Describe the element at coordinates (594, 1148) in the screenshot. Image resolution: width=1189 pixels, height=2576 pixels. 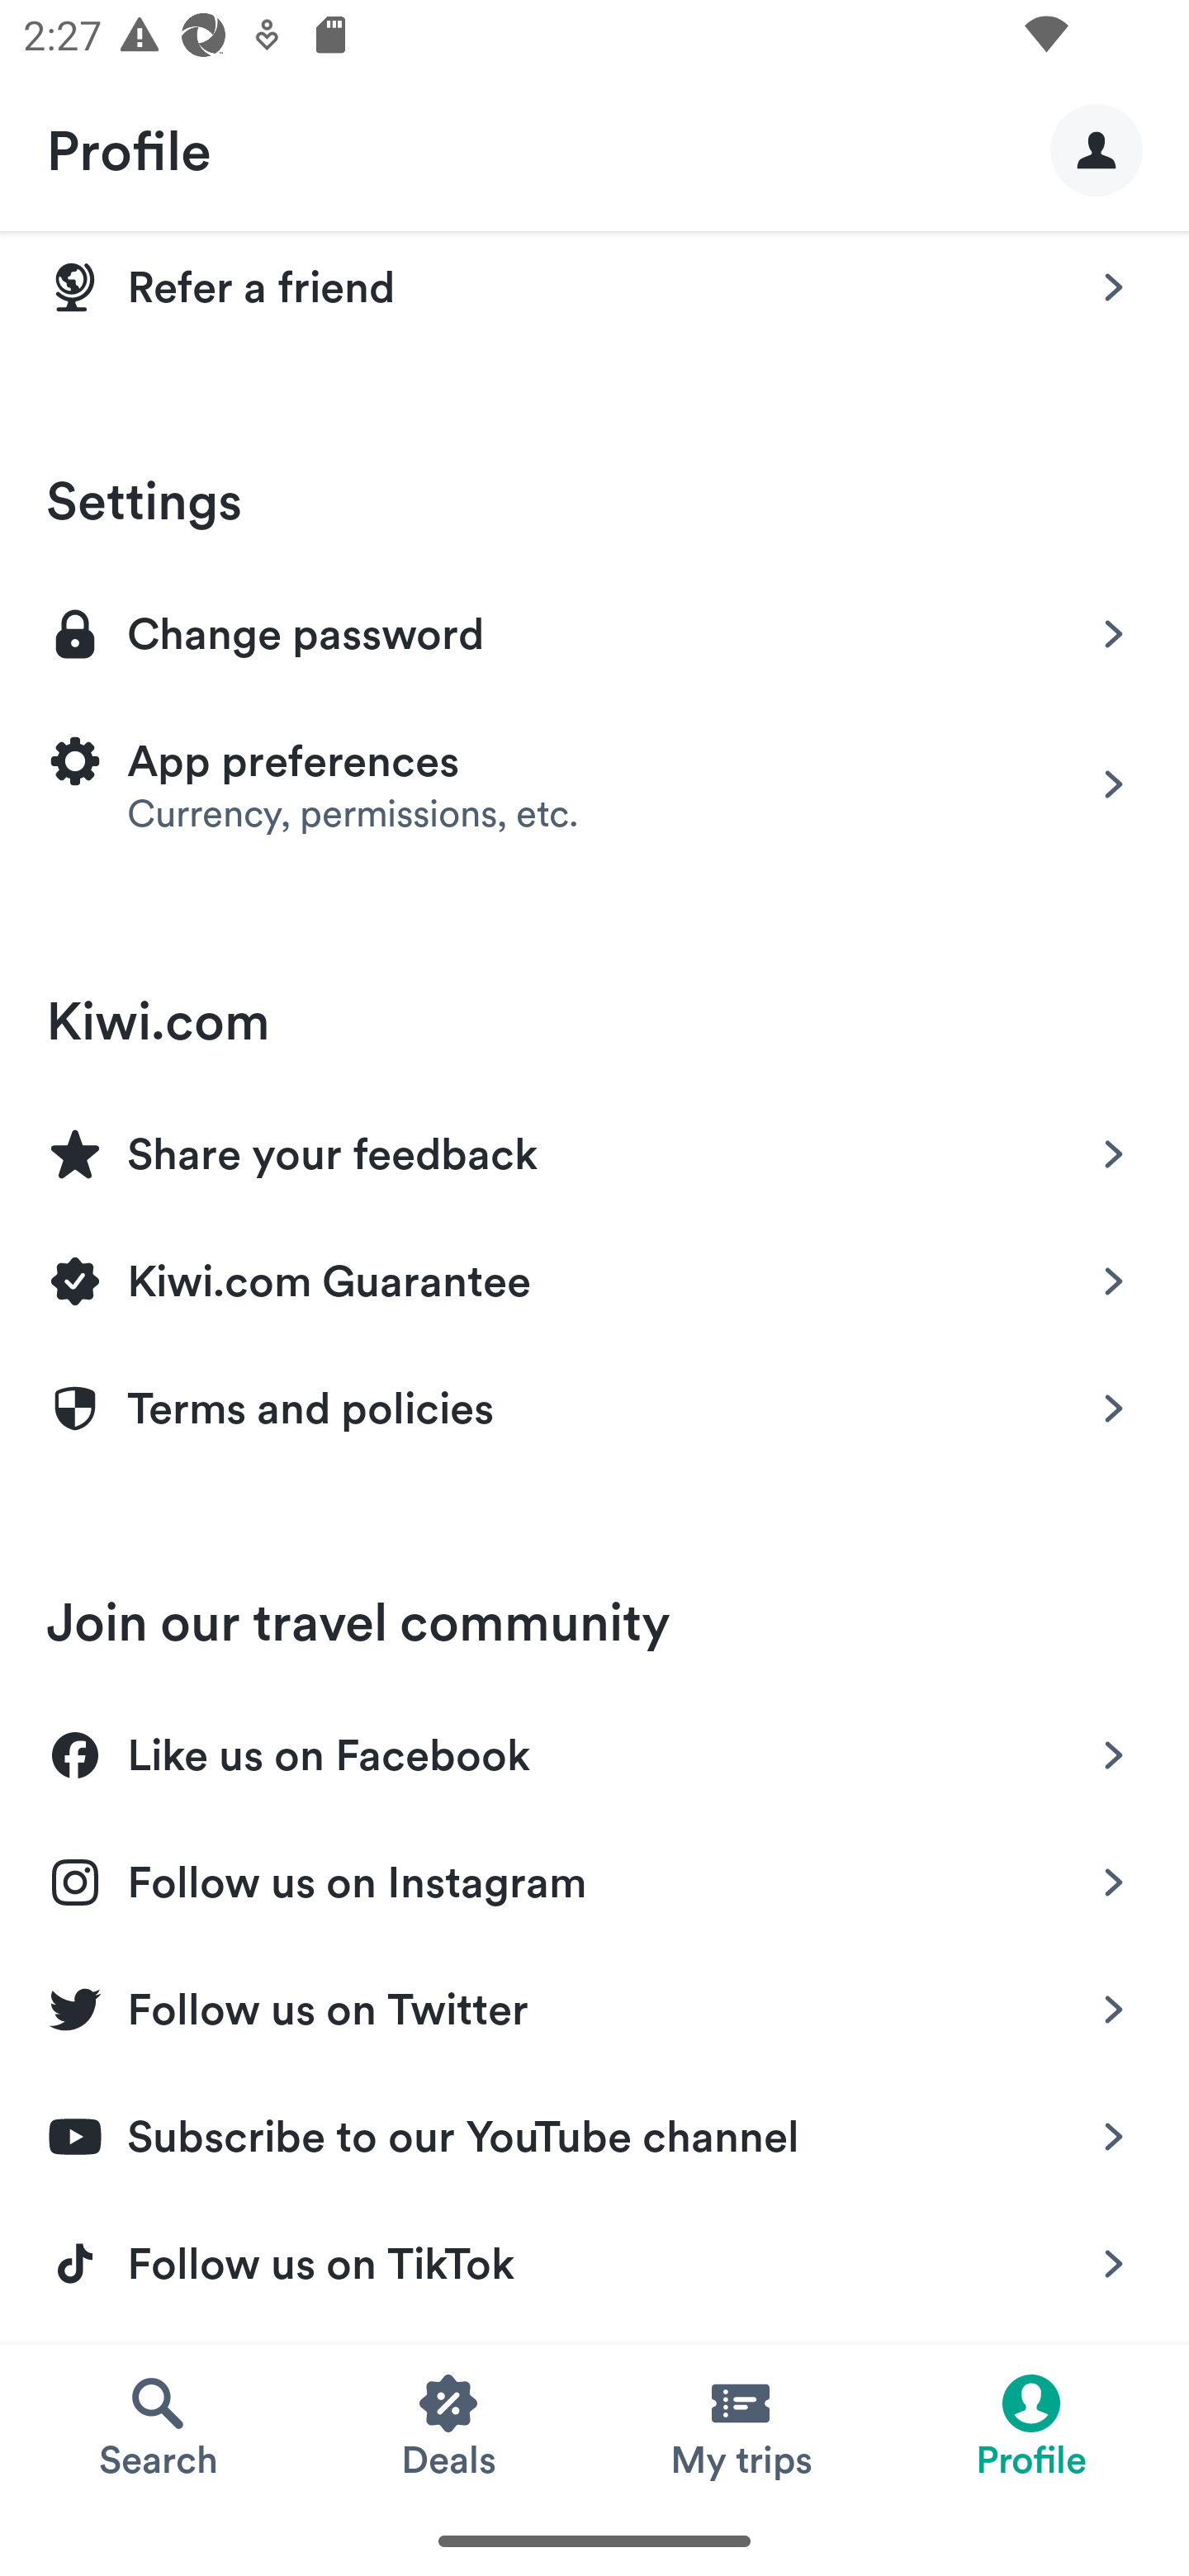
I see `Share your feedback` at that location.